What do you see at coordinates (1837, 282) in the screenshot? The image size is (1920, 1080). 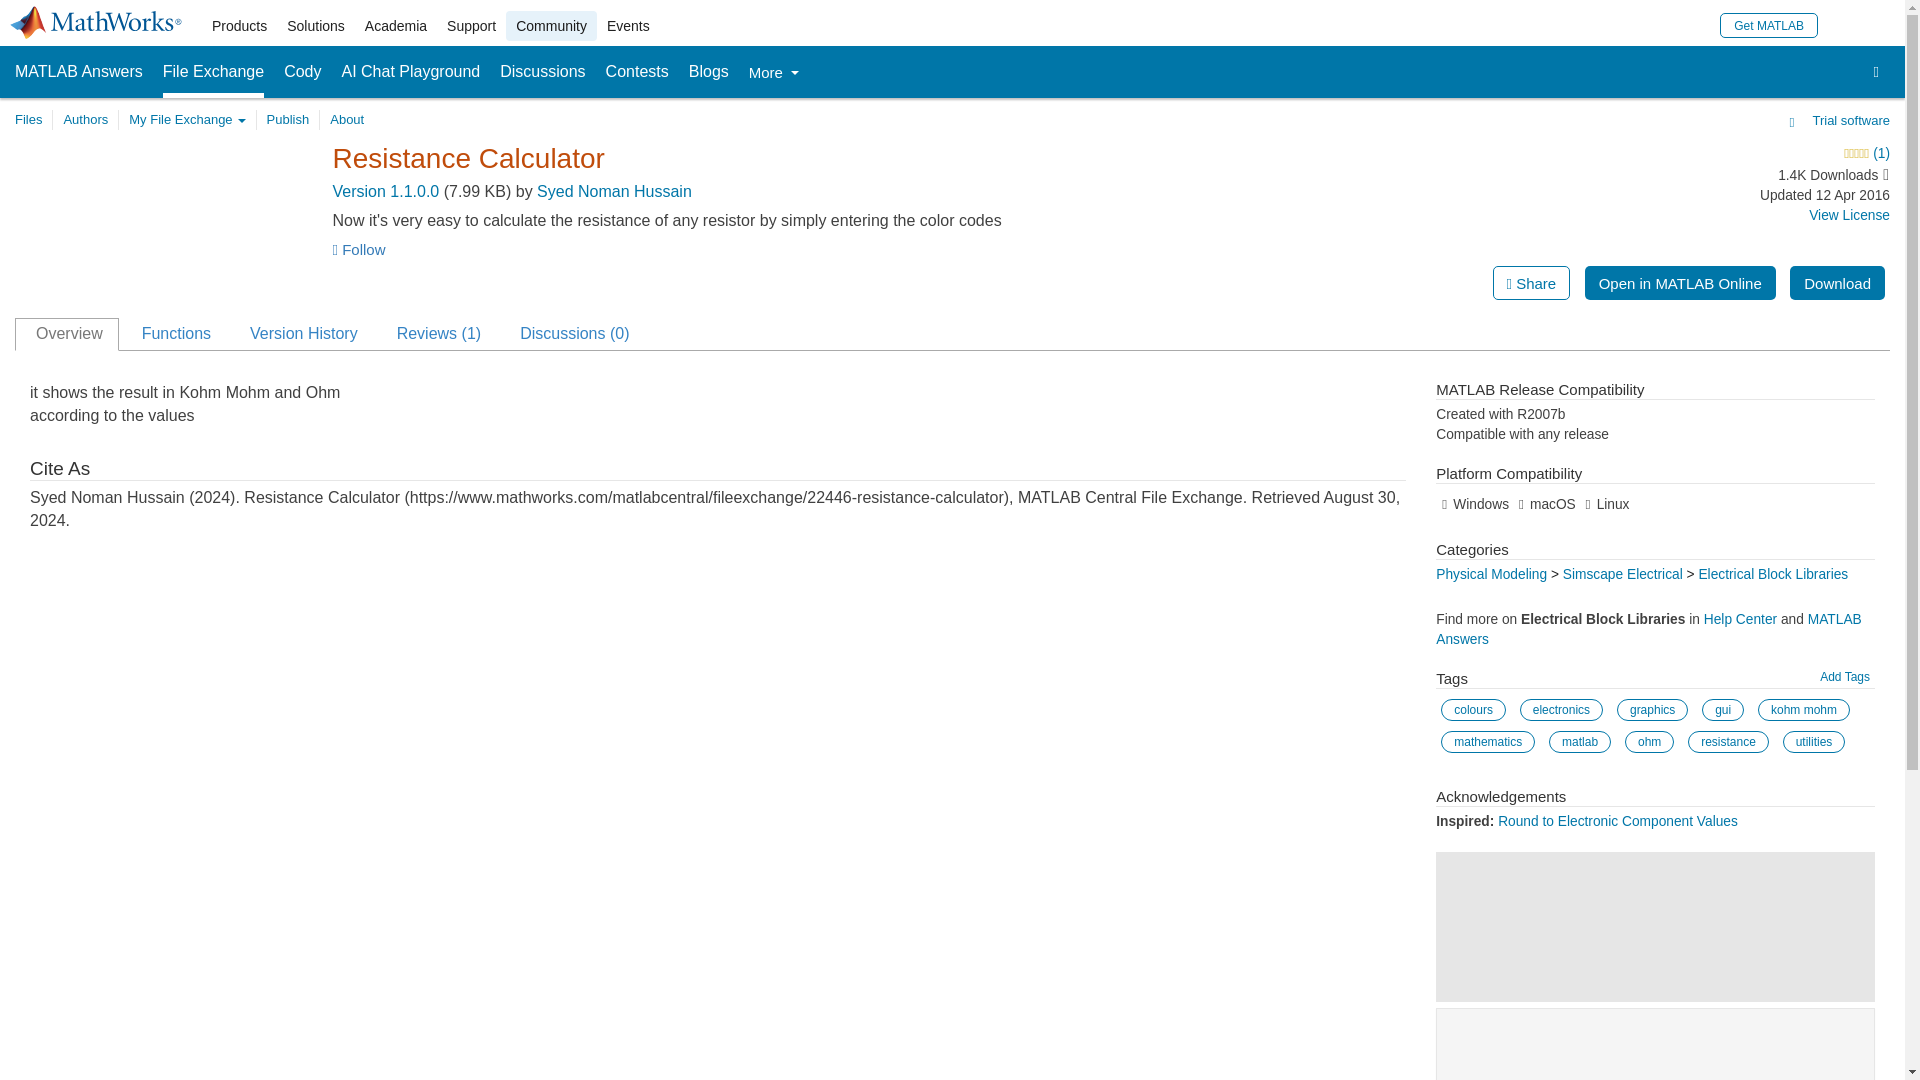 I see `Download` at bounding box center [1837, 282].